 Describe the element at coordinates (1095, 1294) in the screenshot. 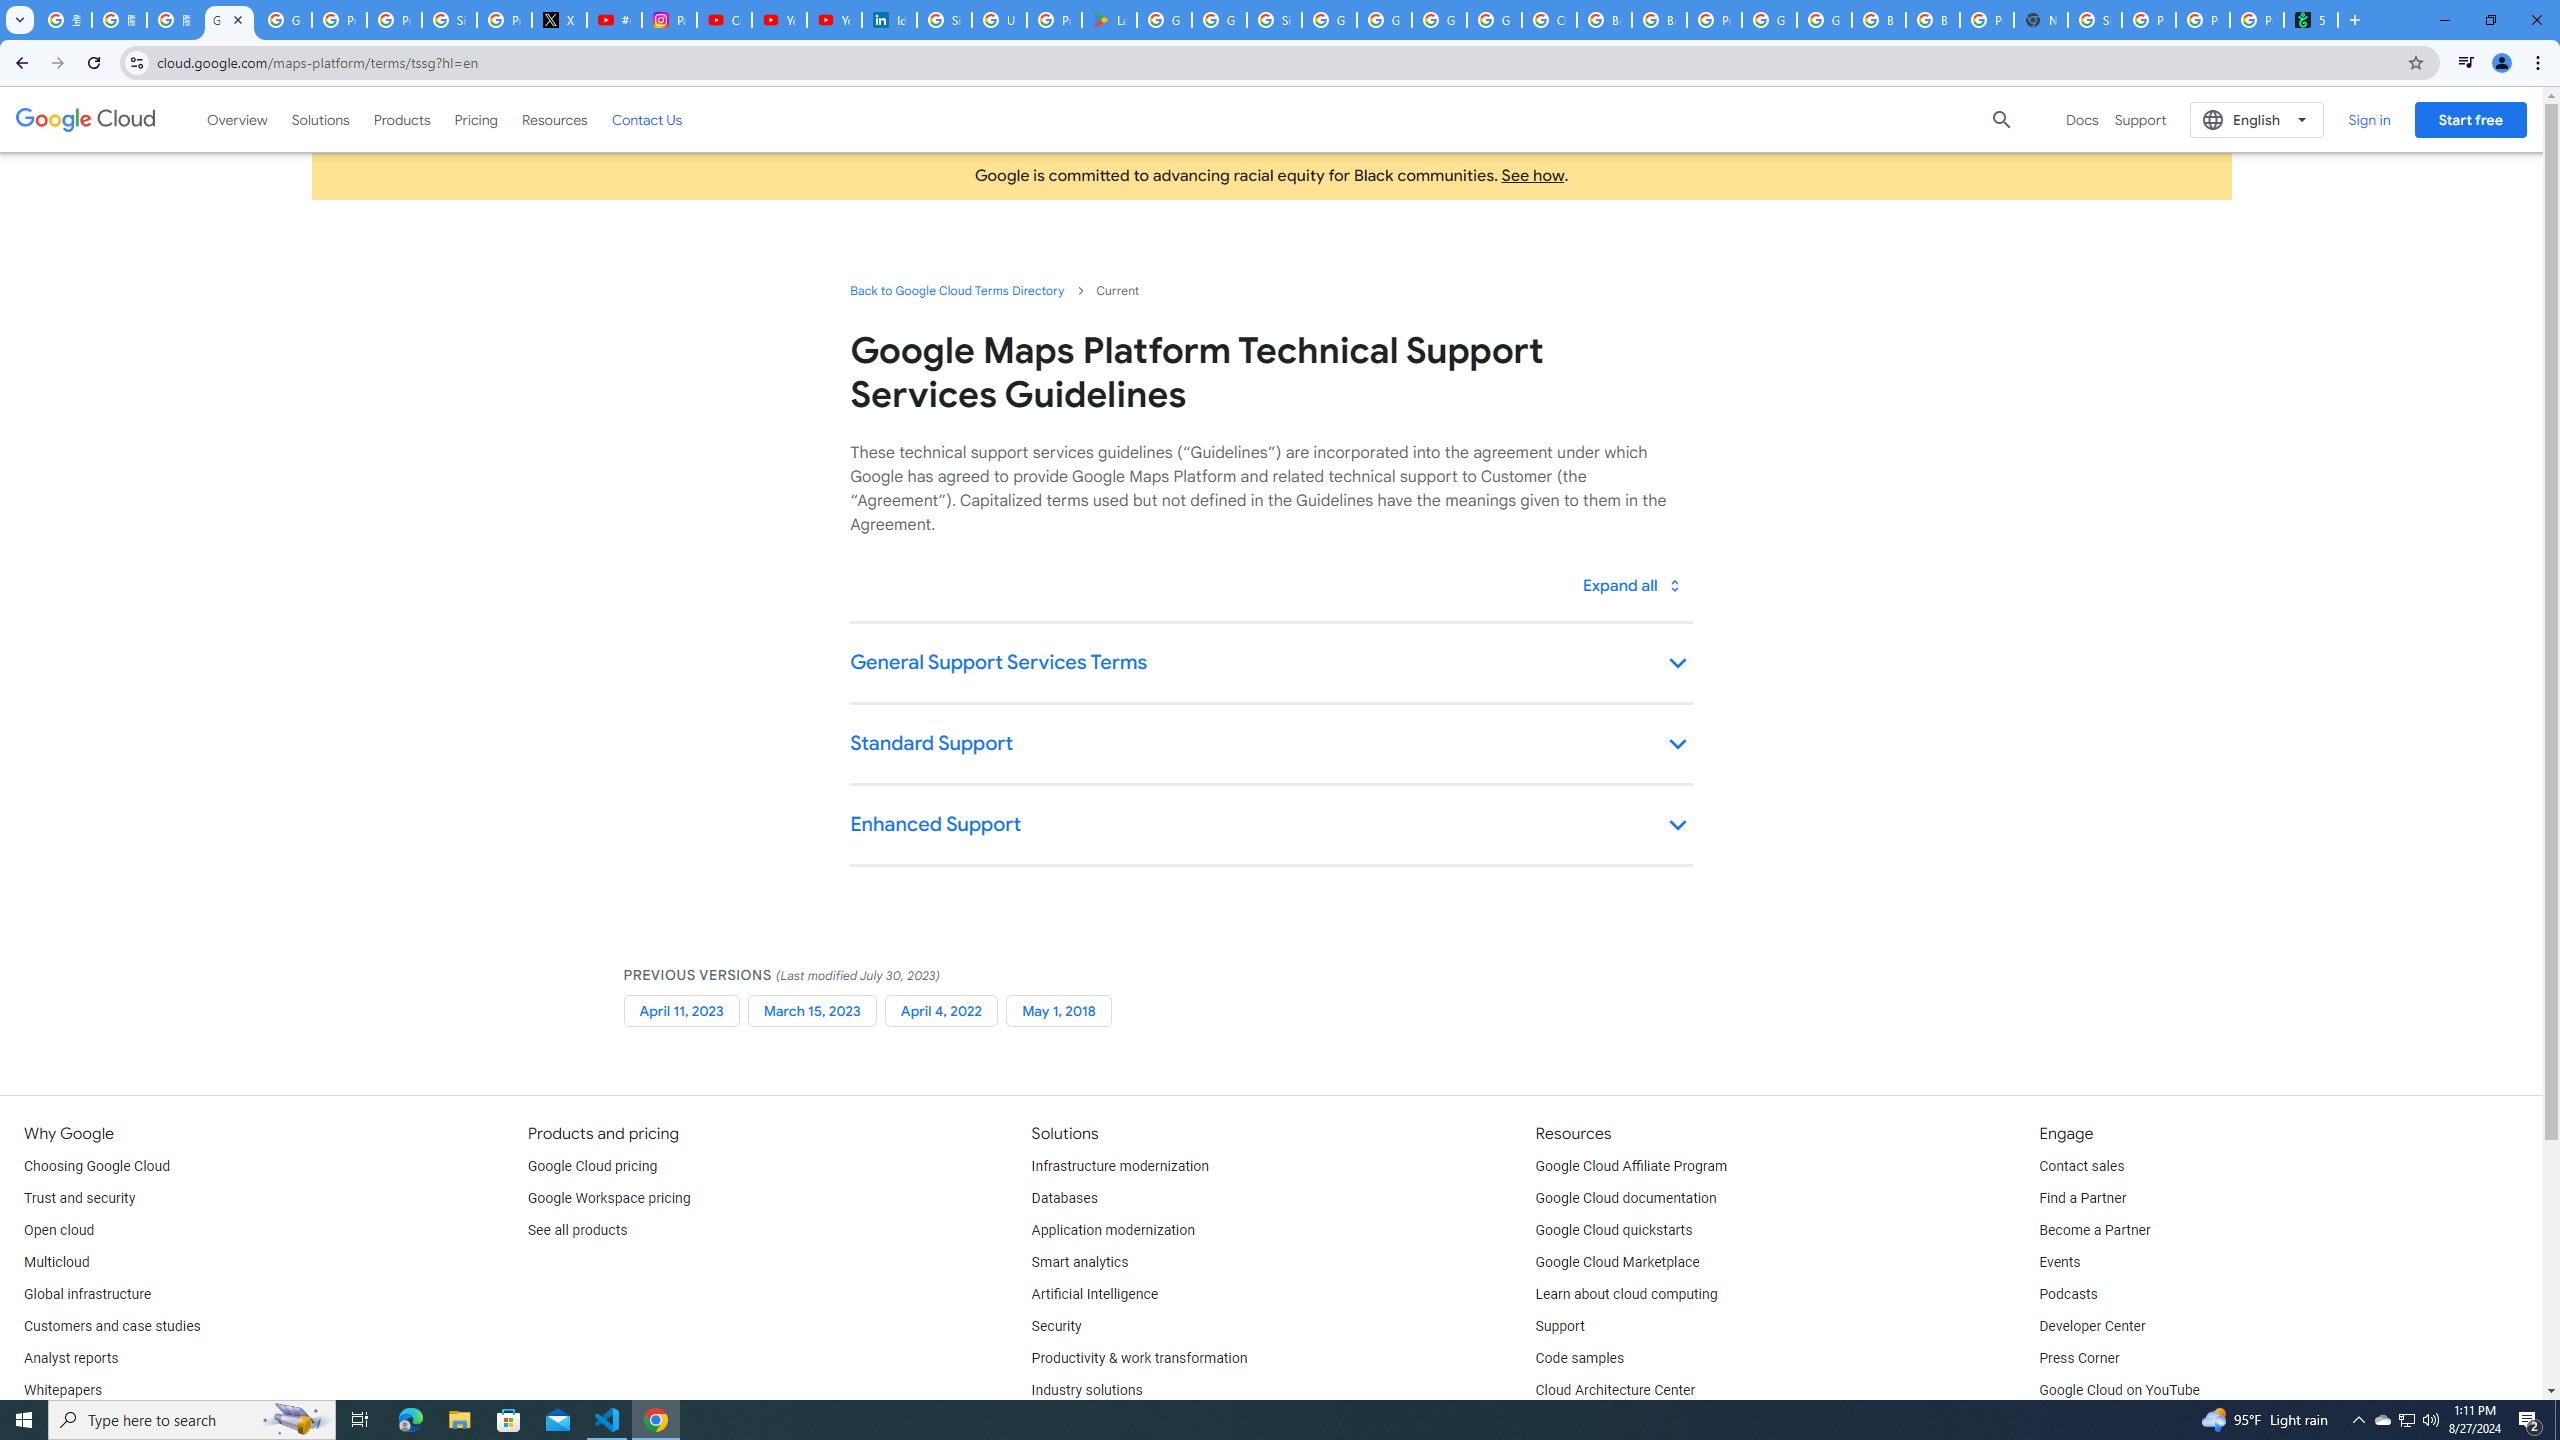

I see `Artificial Intelligence` at that location.